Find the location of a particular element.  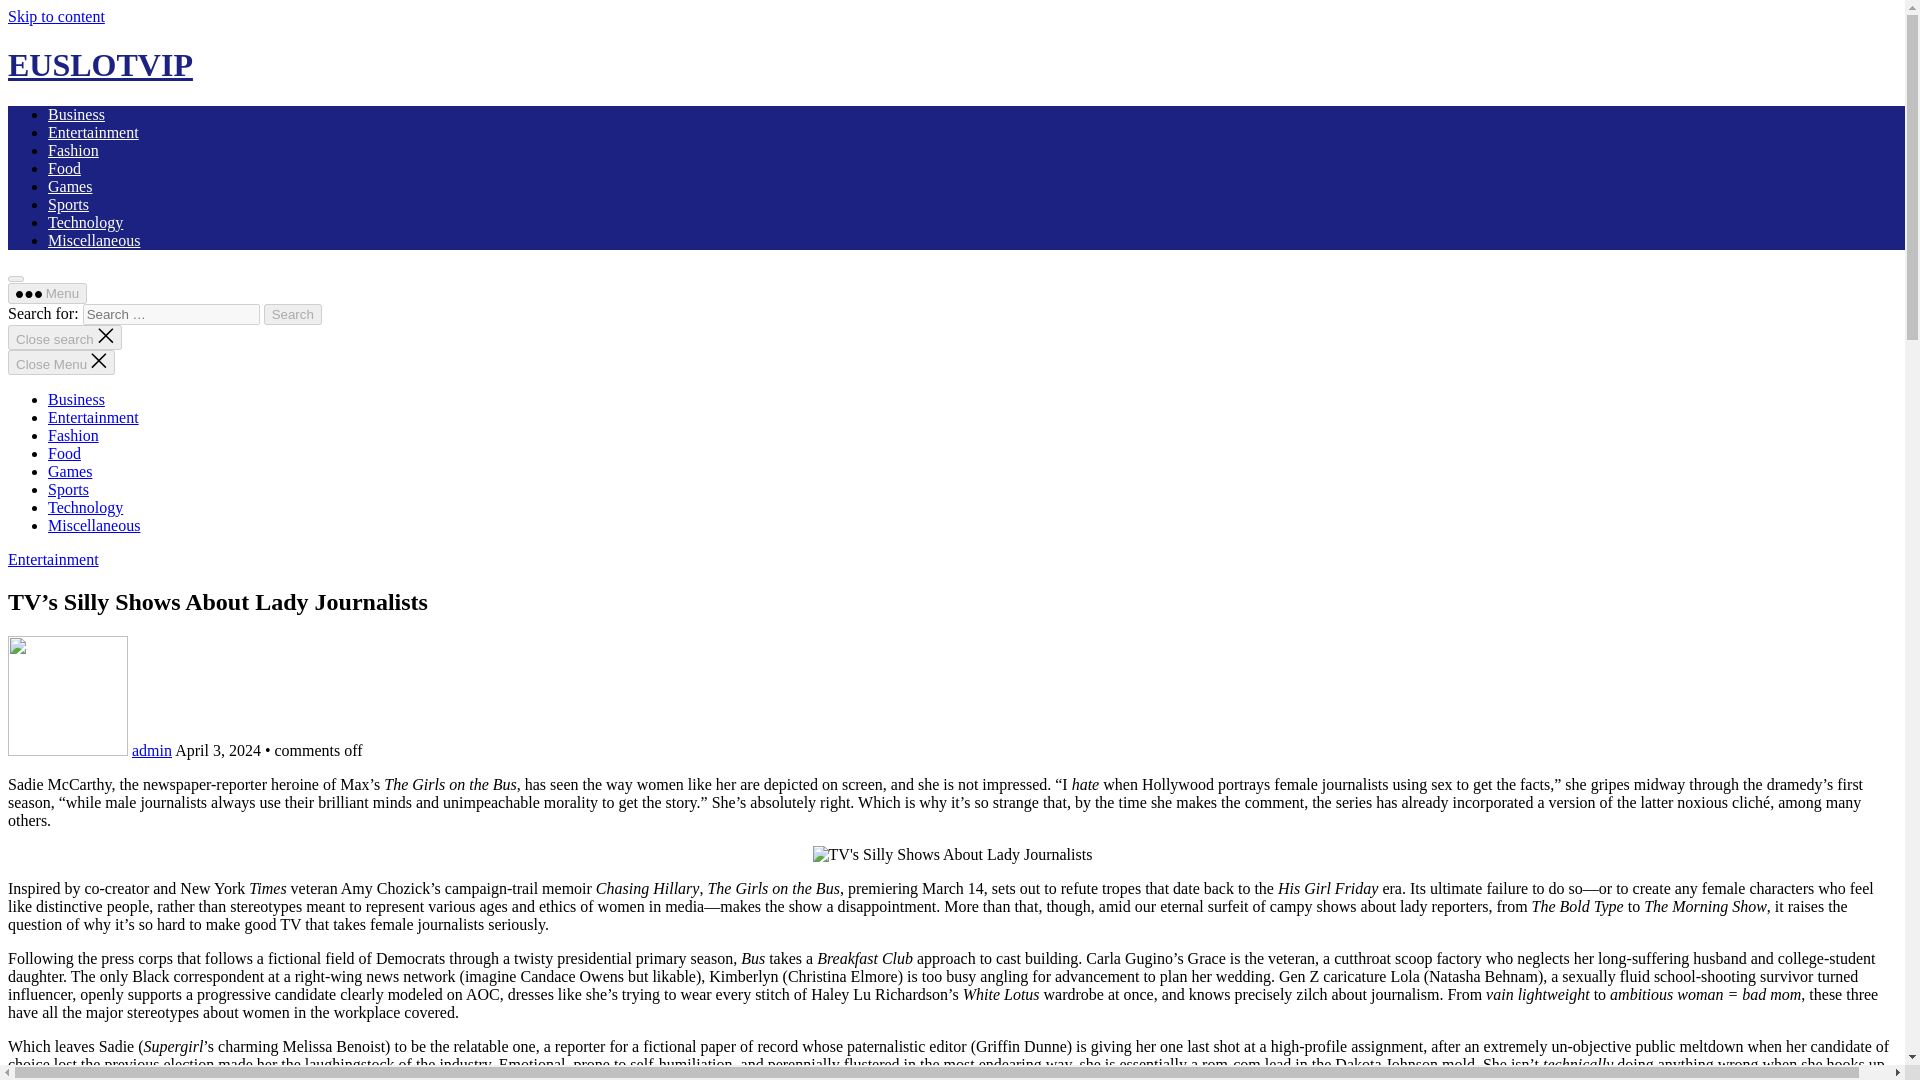

Entertainment is located at coordinates (93, 417).